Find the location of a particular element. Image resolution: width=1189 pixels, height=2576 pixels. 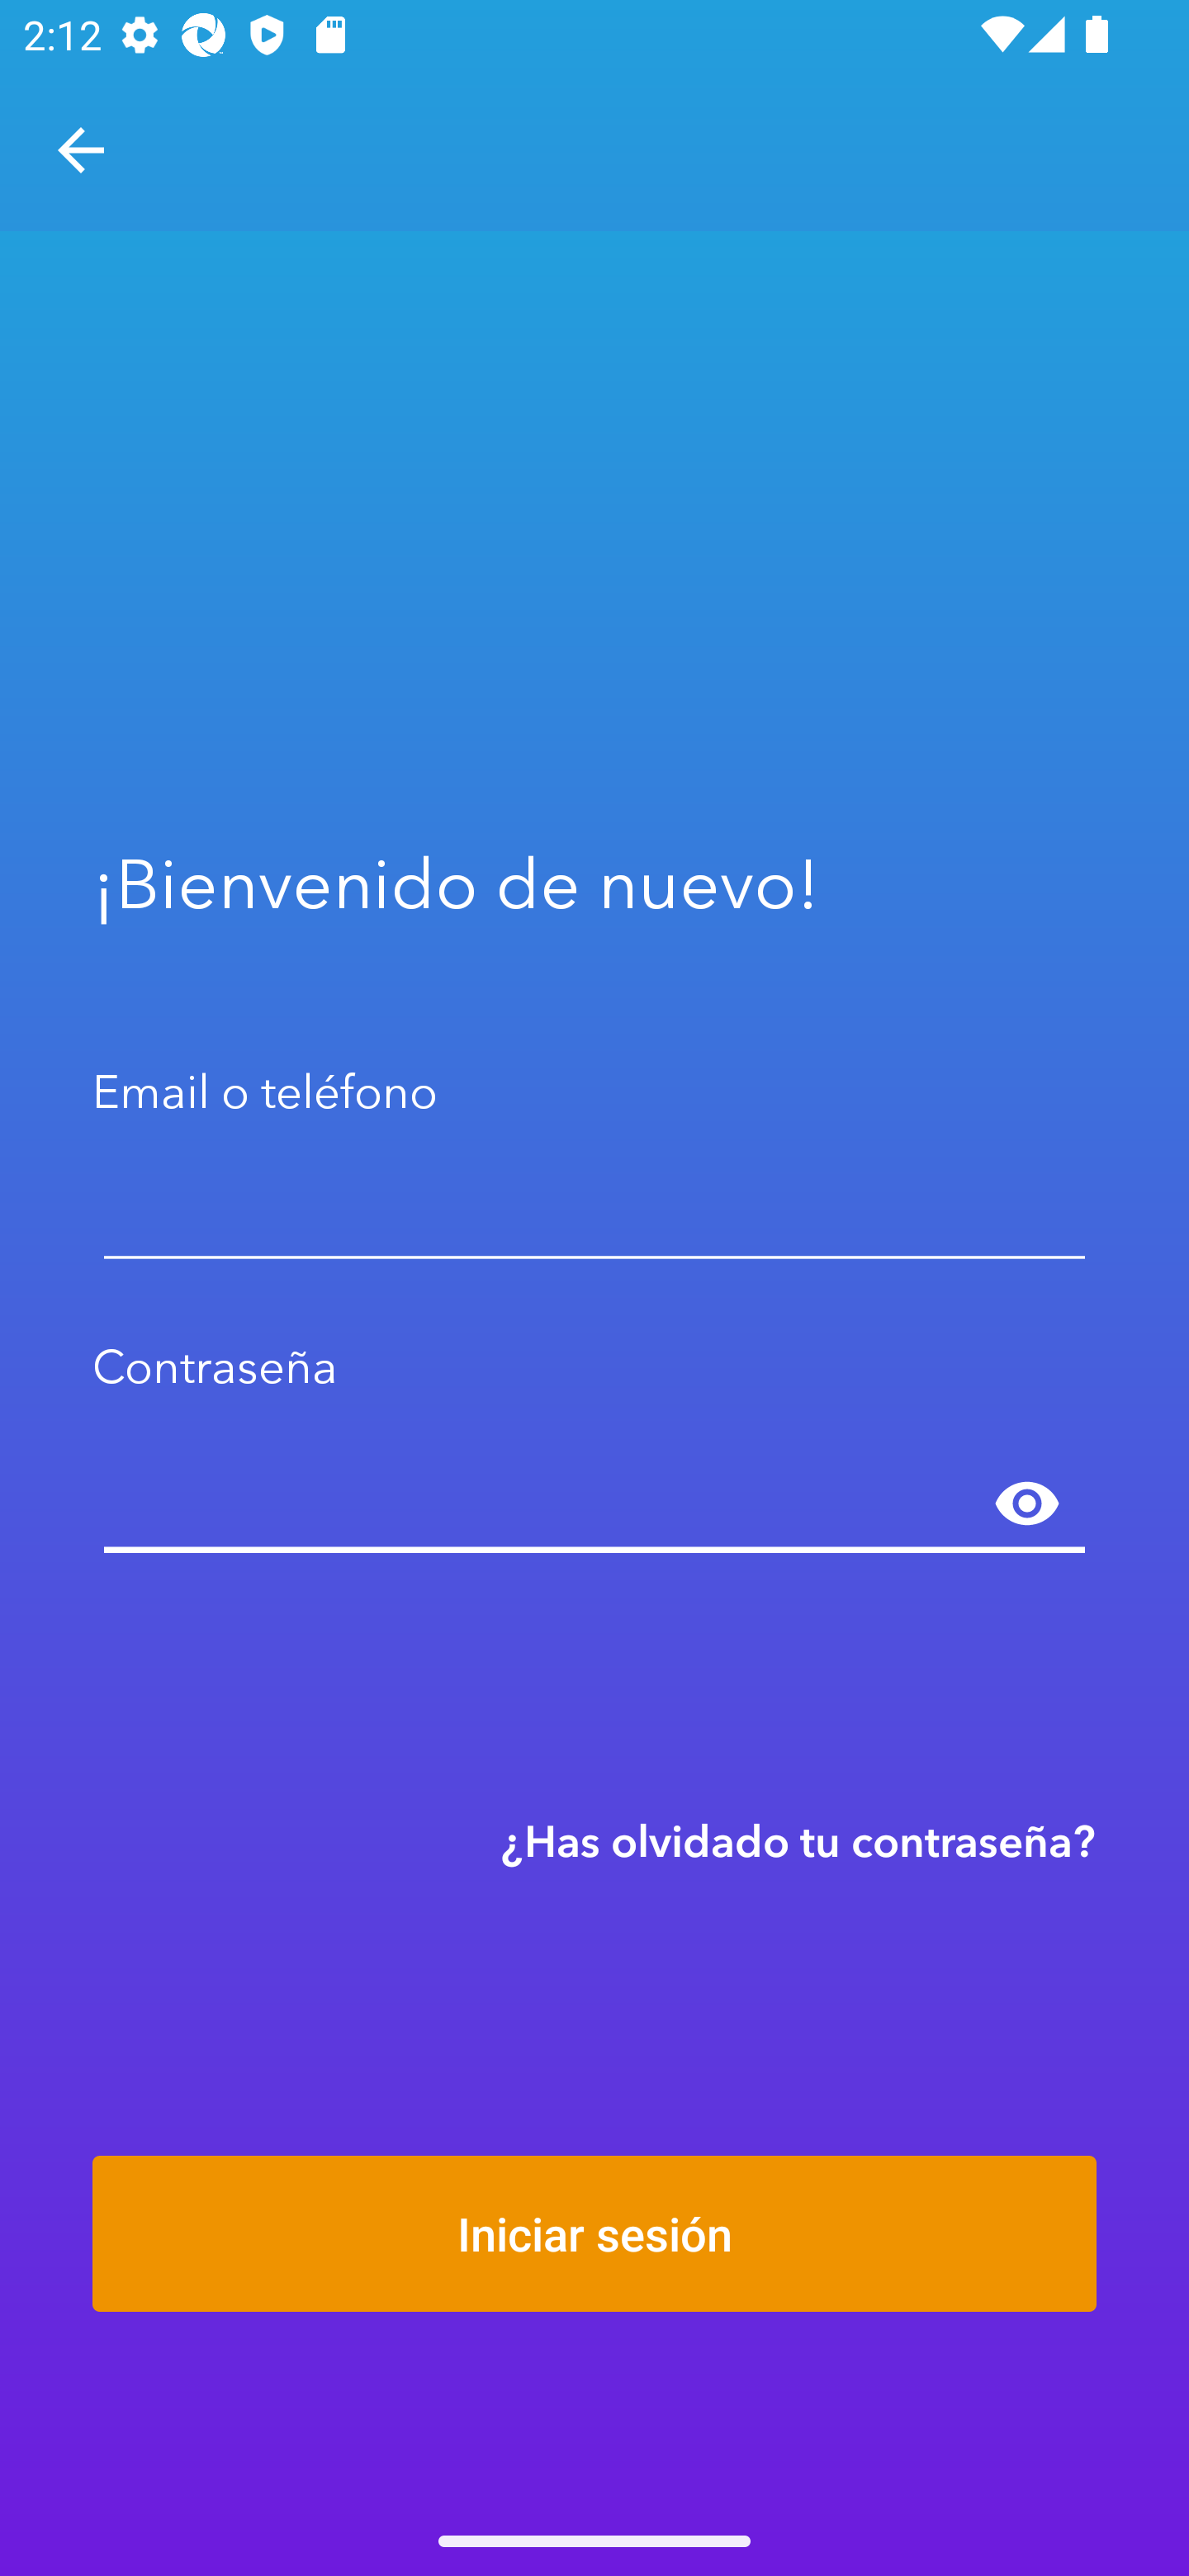

Navegar hacia arriba is located at coordinates (81, 150).